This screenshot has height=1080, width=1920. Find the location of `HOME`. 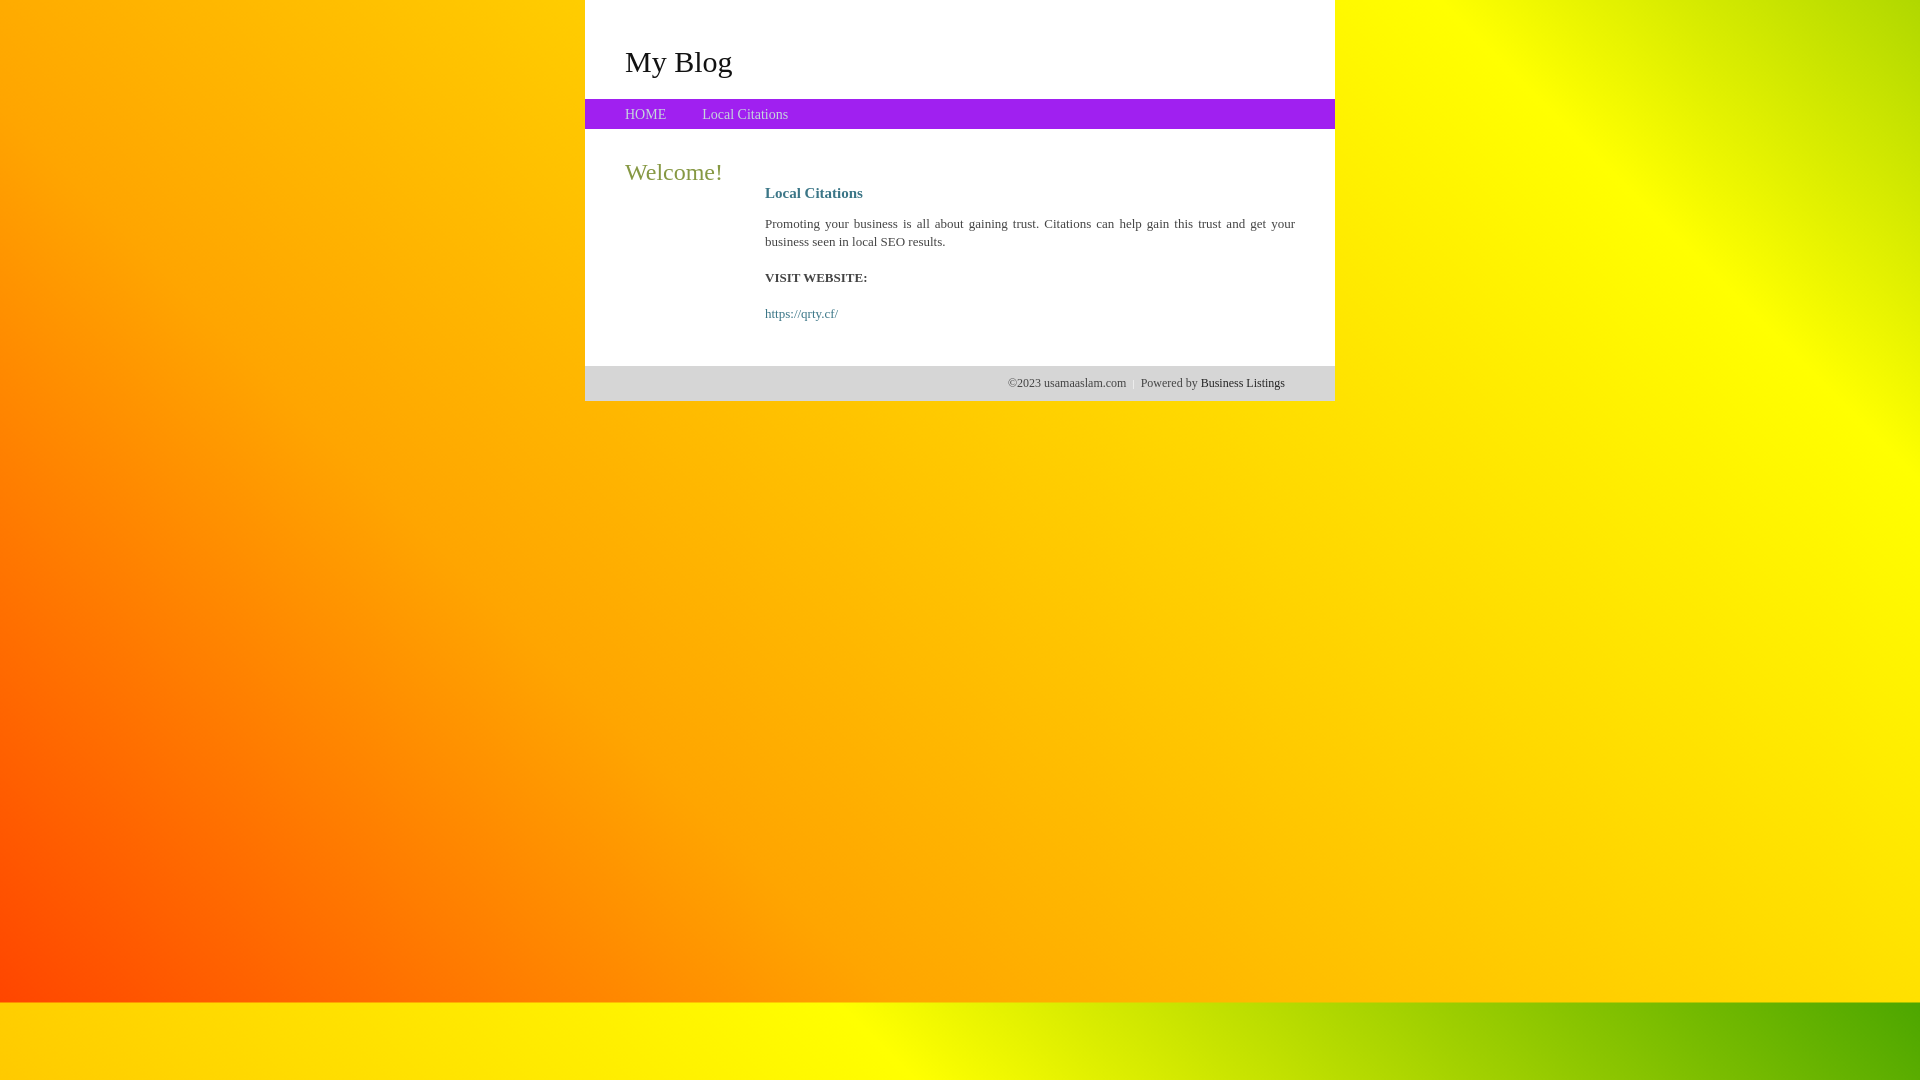

HOME is located at coordinates (646, 114).